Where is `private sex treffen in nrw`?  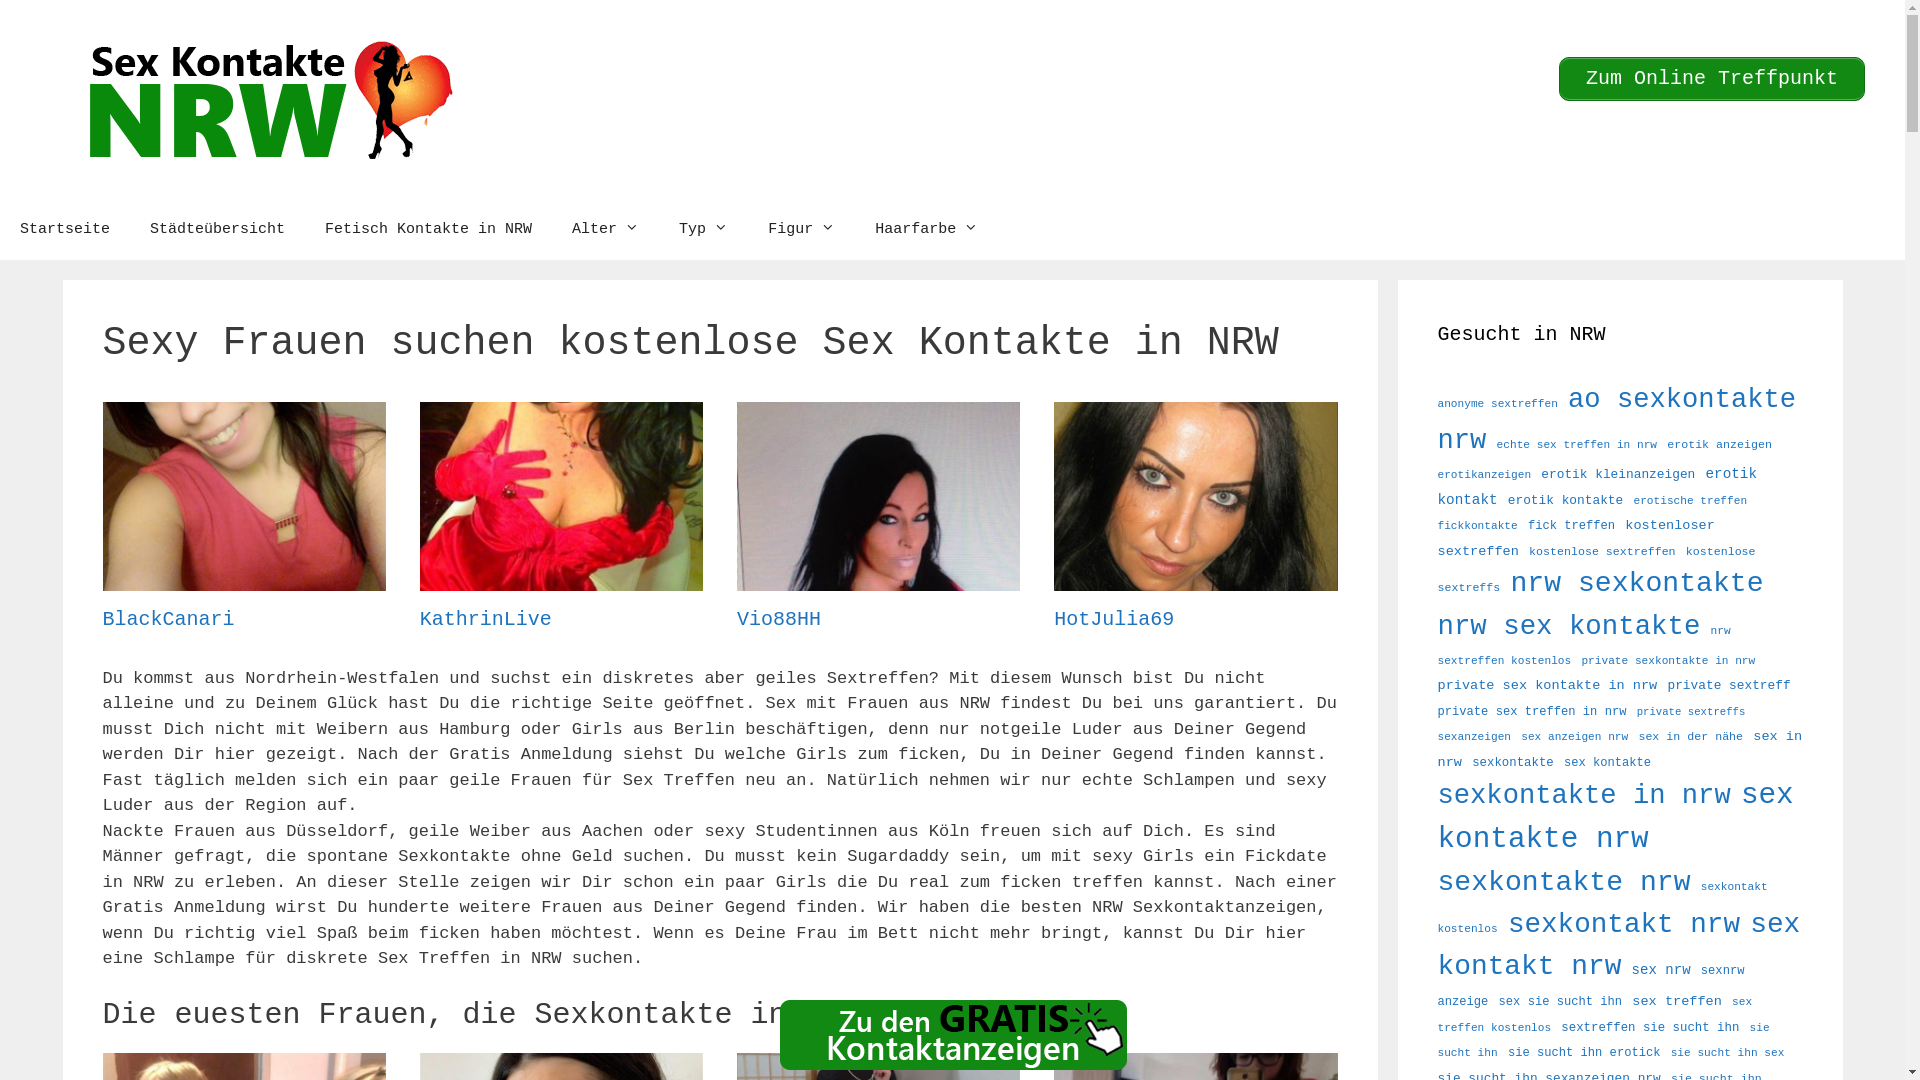
private sex treffen in nrw is located at coordinates (1532, 712).